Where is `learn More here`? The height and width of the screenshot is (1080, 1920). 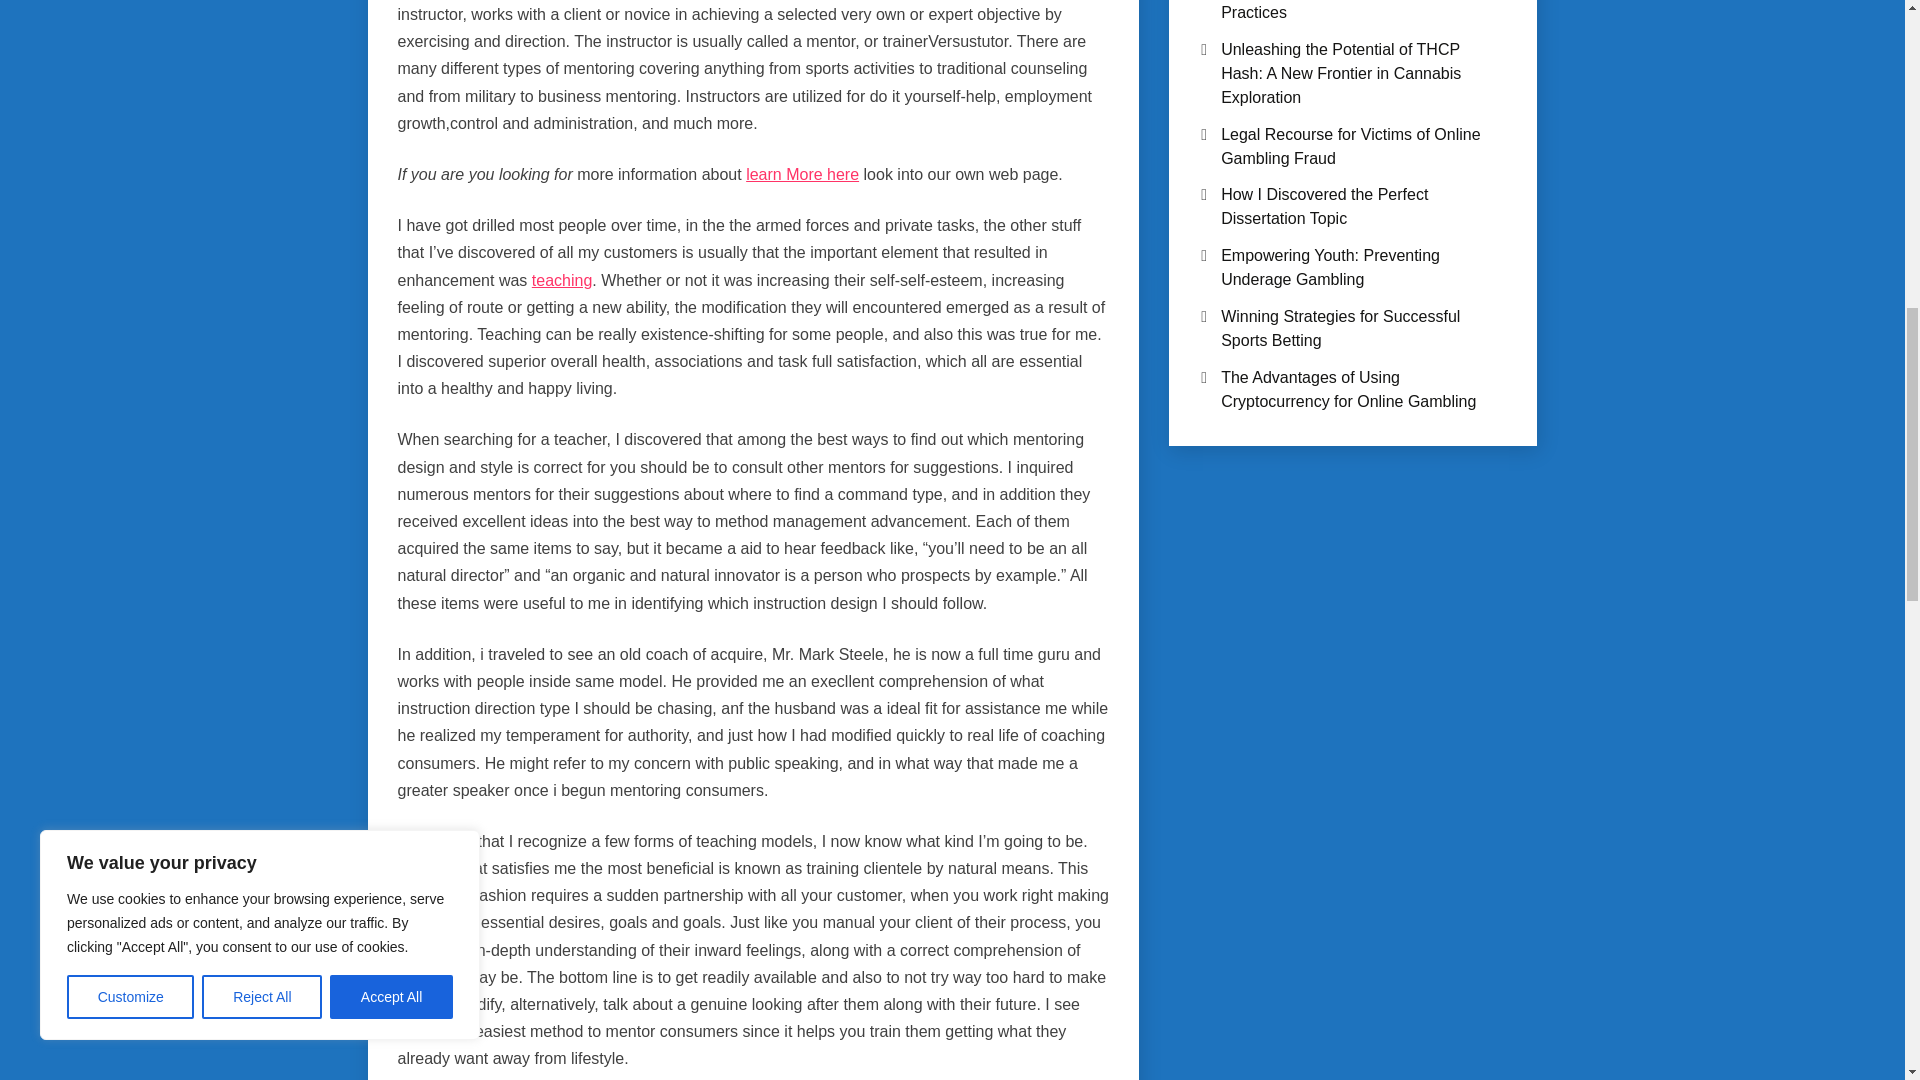
learn More here is located at coordinates (802, 174).